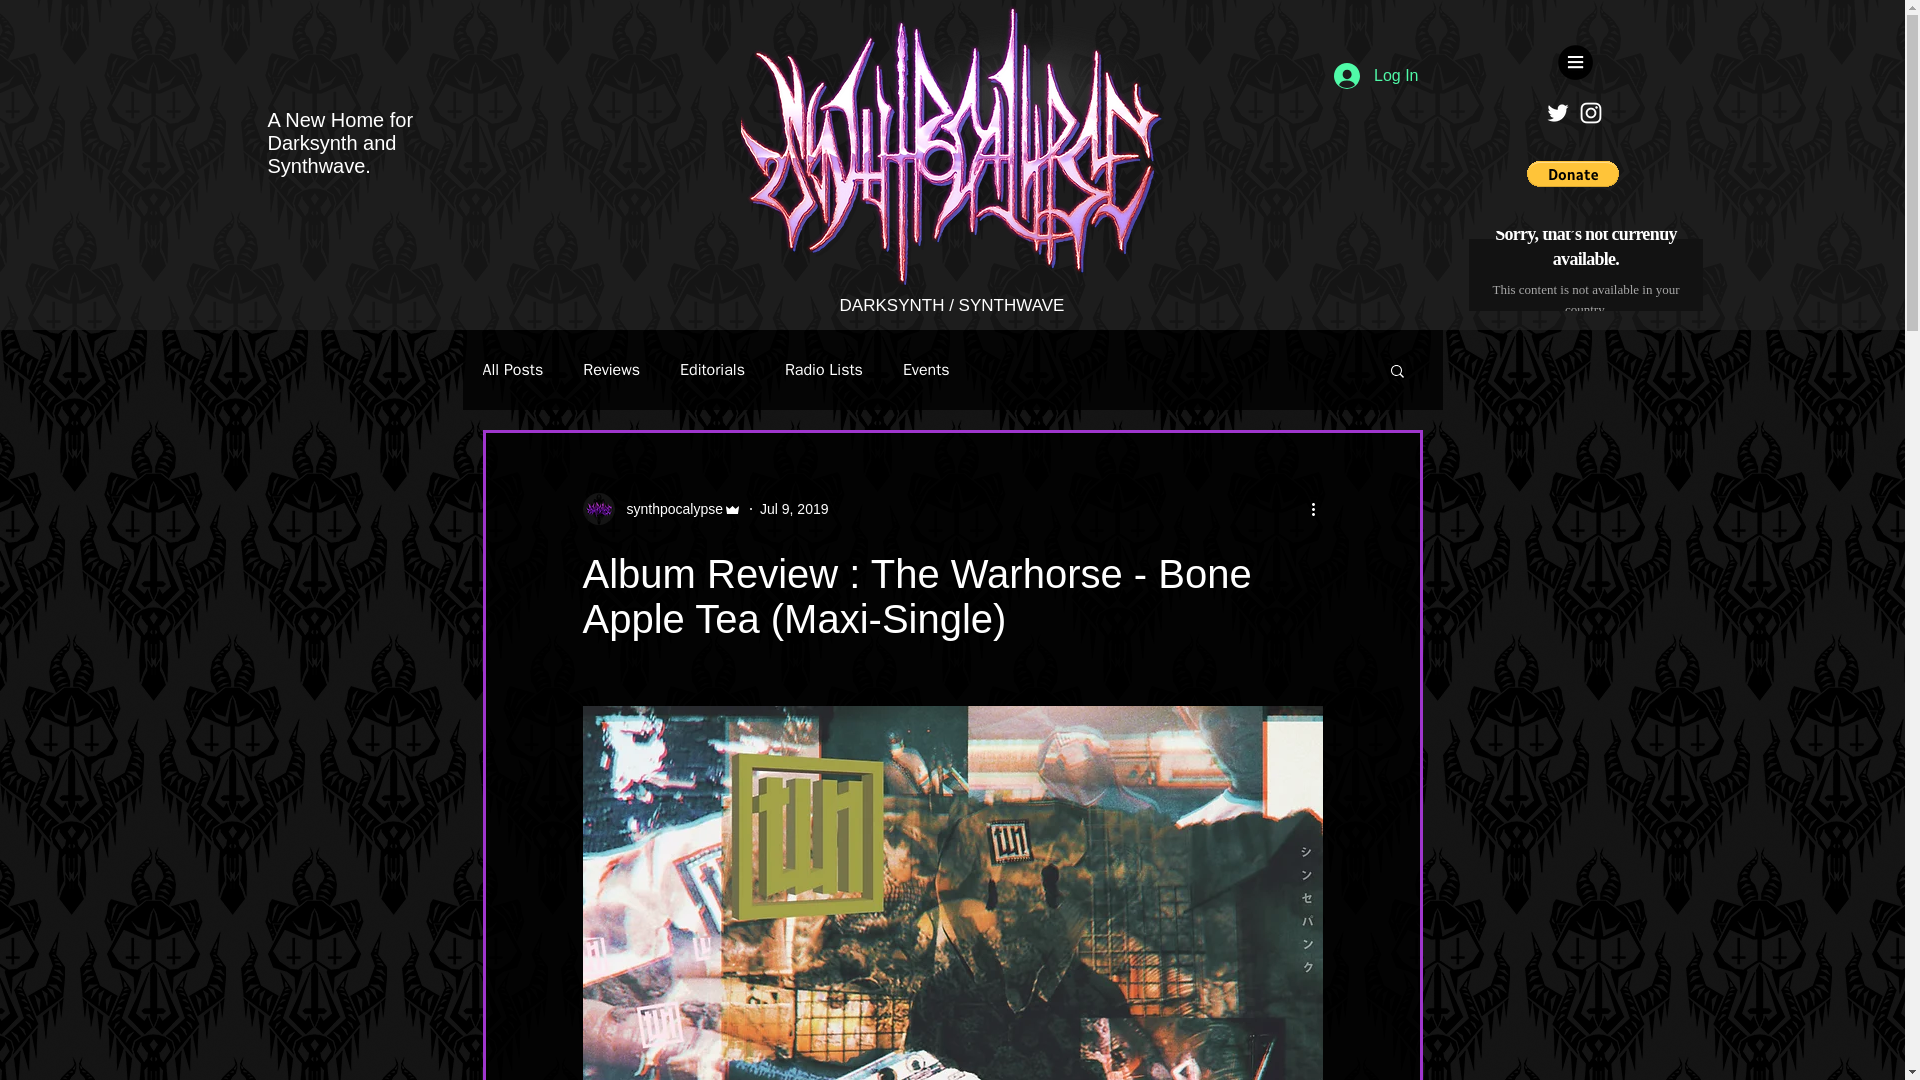  I want to click on Events, so click(926, 370).